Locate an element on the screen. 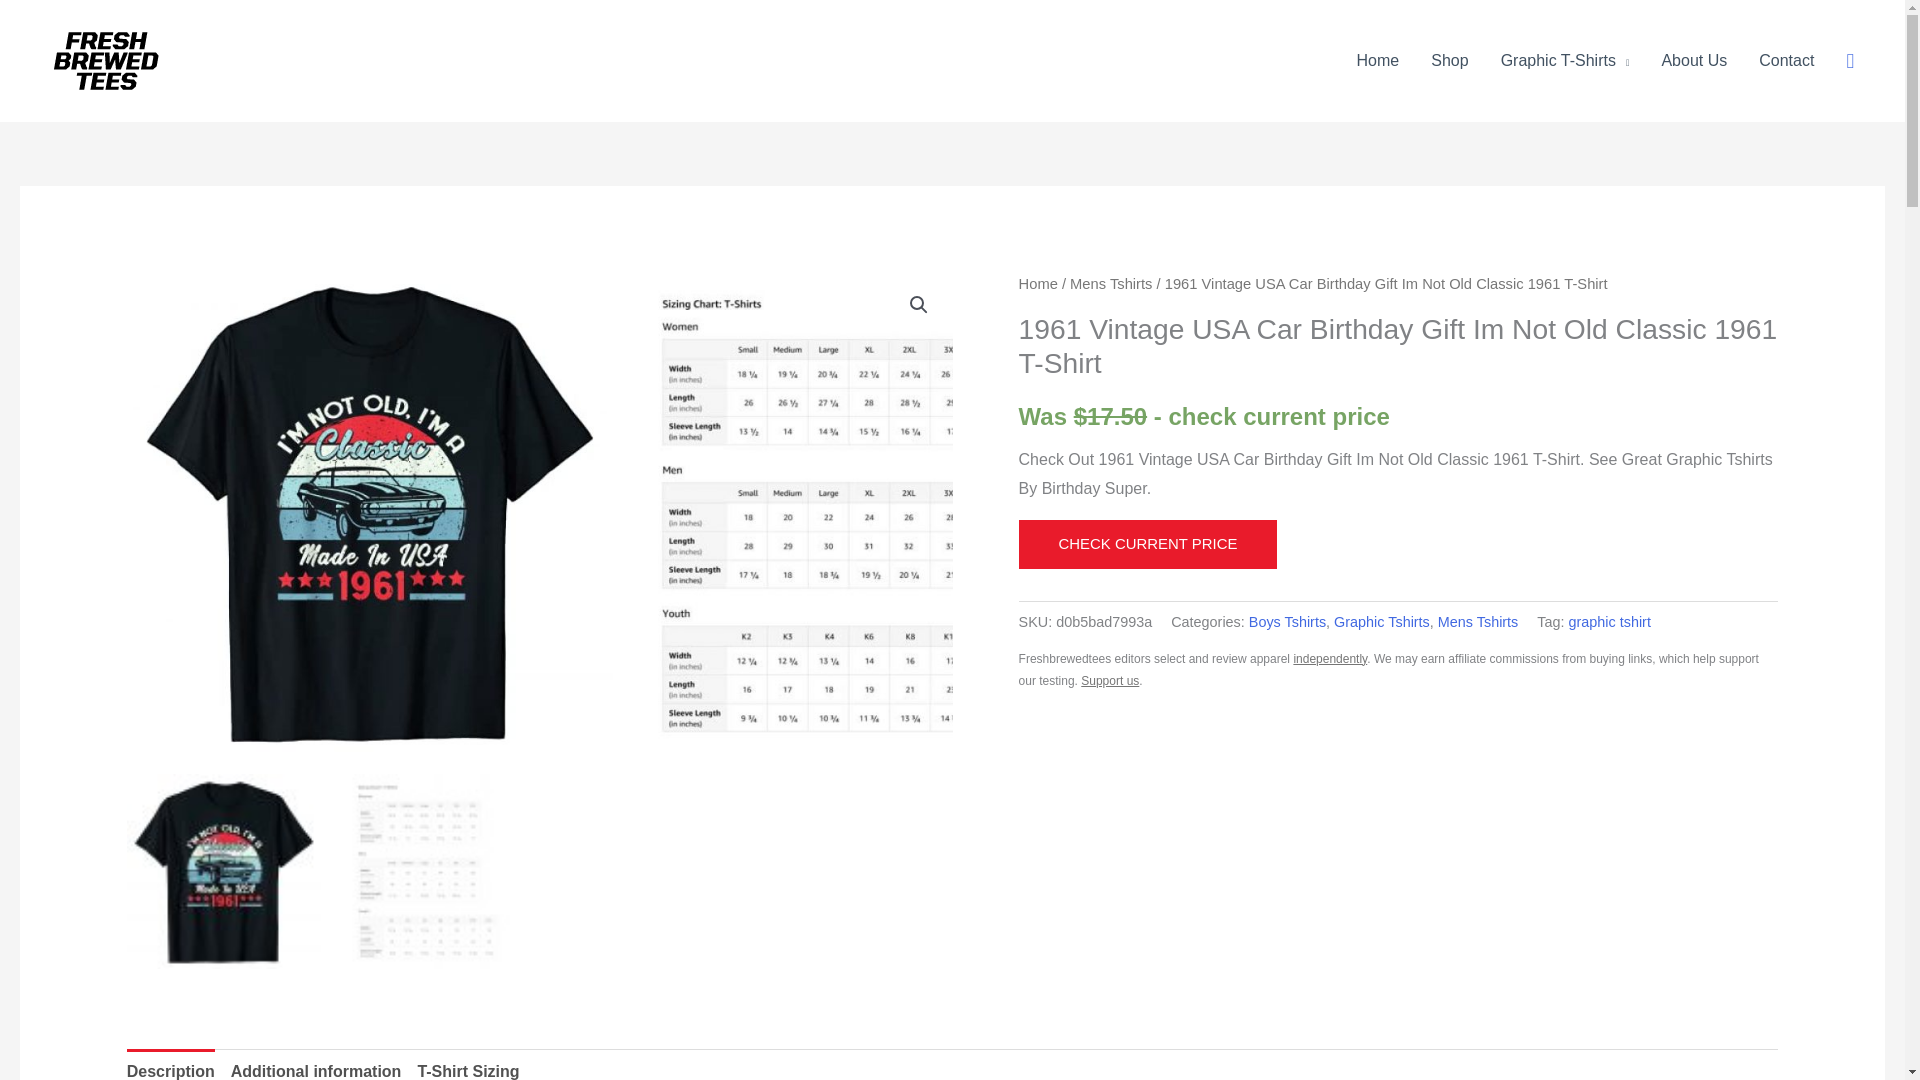 Image resolution: width=1920 pixels, height=1080 pixels. Graphic T-Shirts is located at coordinates (1564, 60).